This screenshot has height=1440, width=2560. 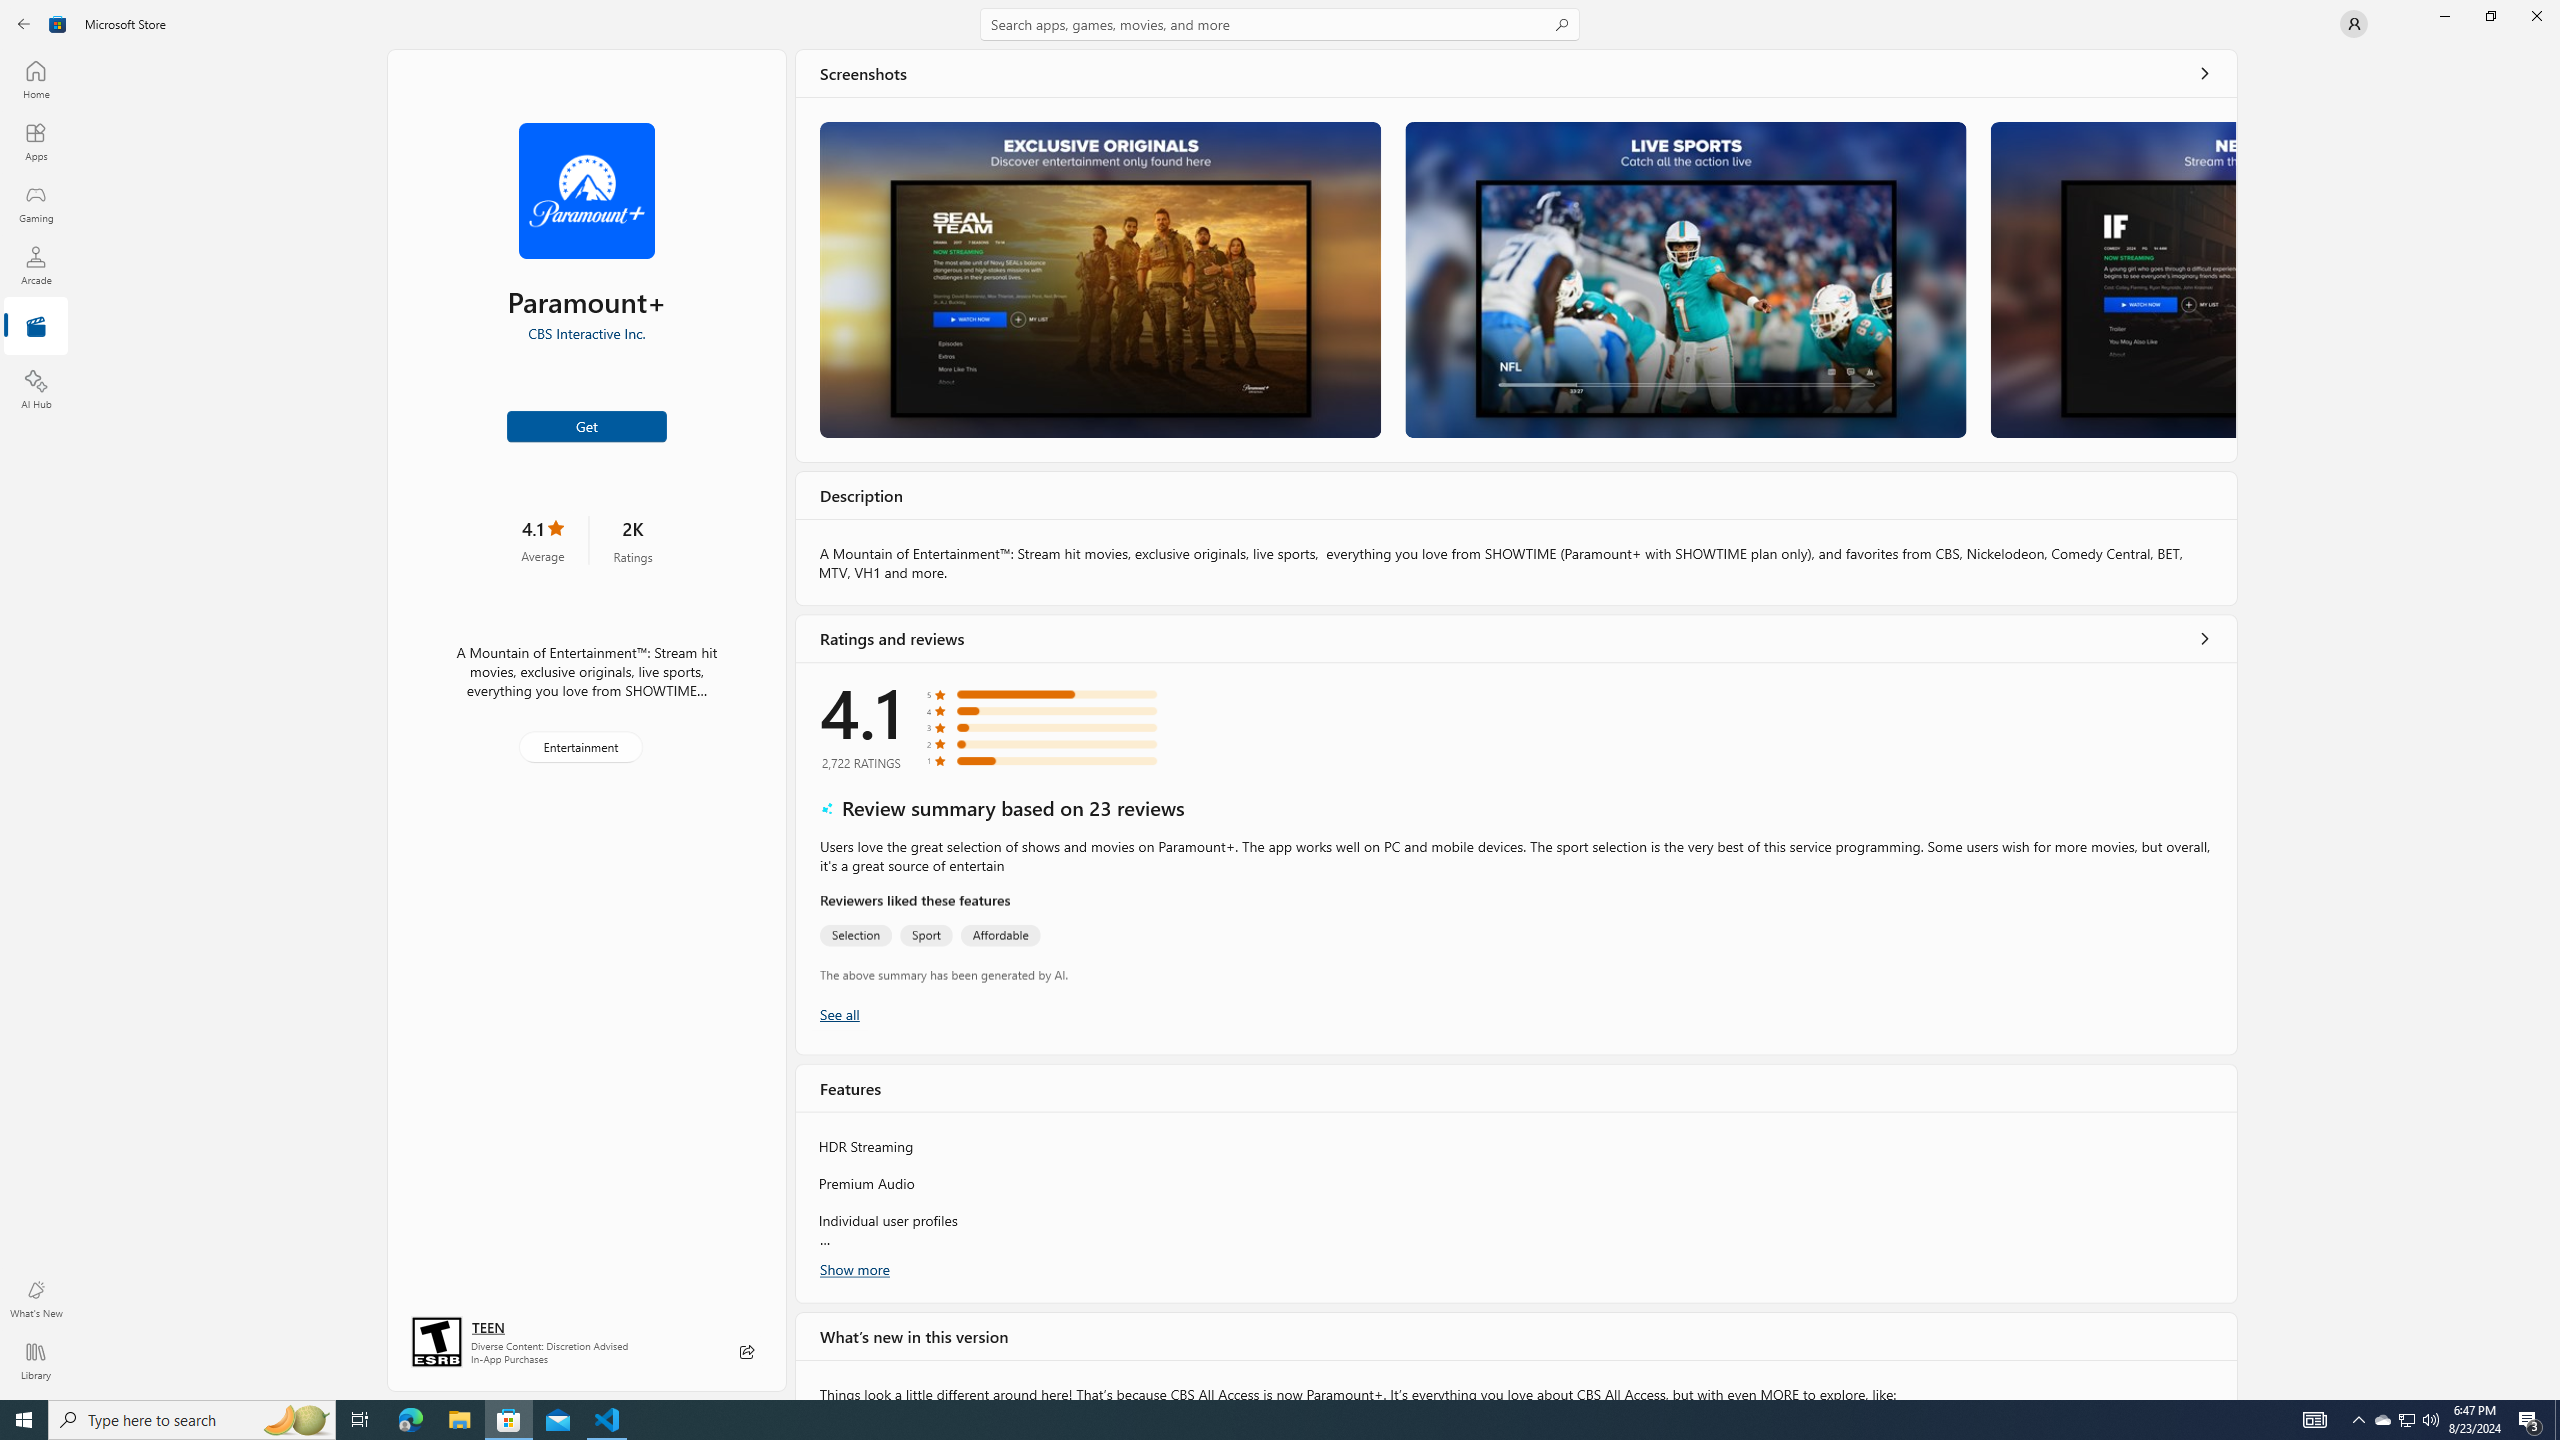 What do you see at coordinates (24, 24) in the screenshot?
I see `Back` at bounding box center [24, 24].